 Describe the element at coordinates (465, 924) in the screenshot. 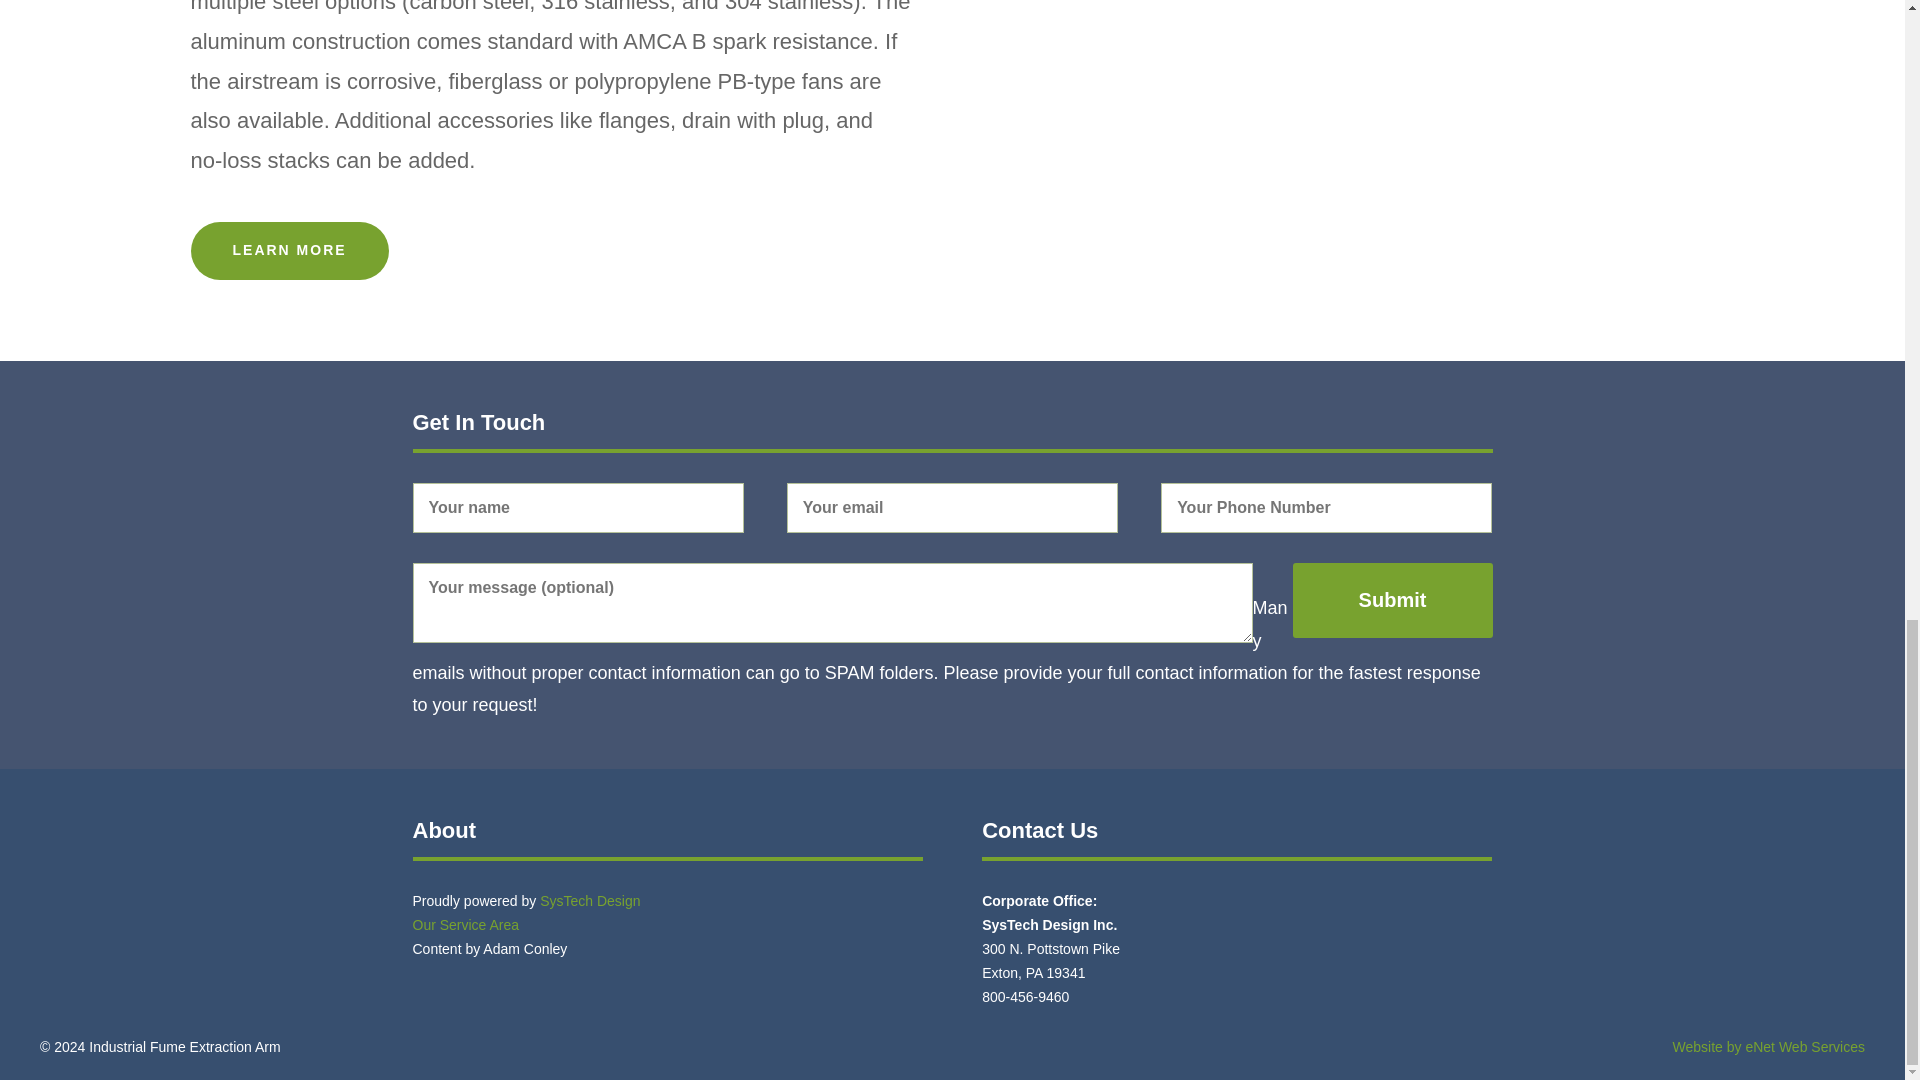

I see `Our Service Area` at that location.